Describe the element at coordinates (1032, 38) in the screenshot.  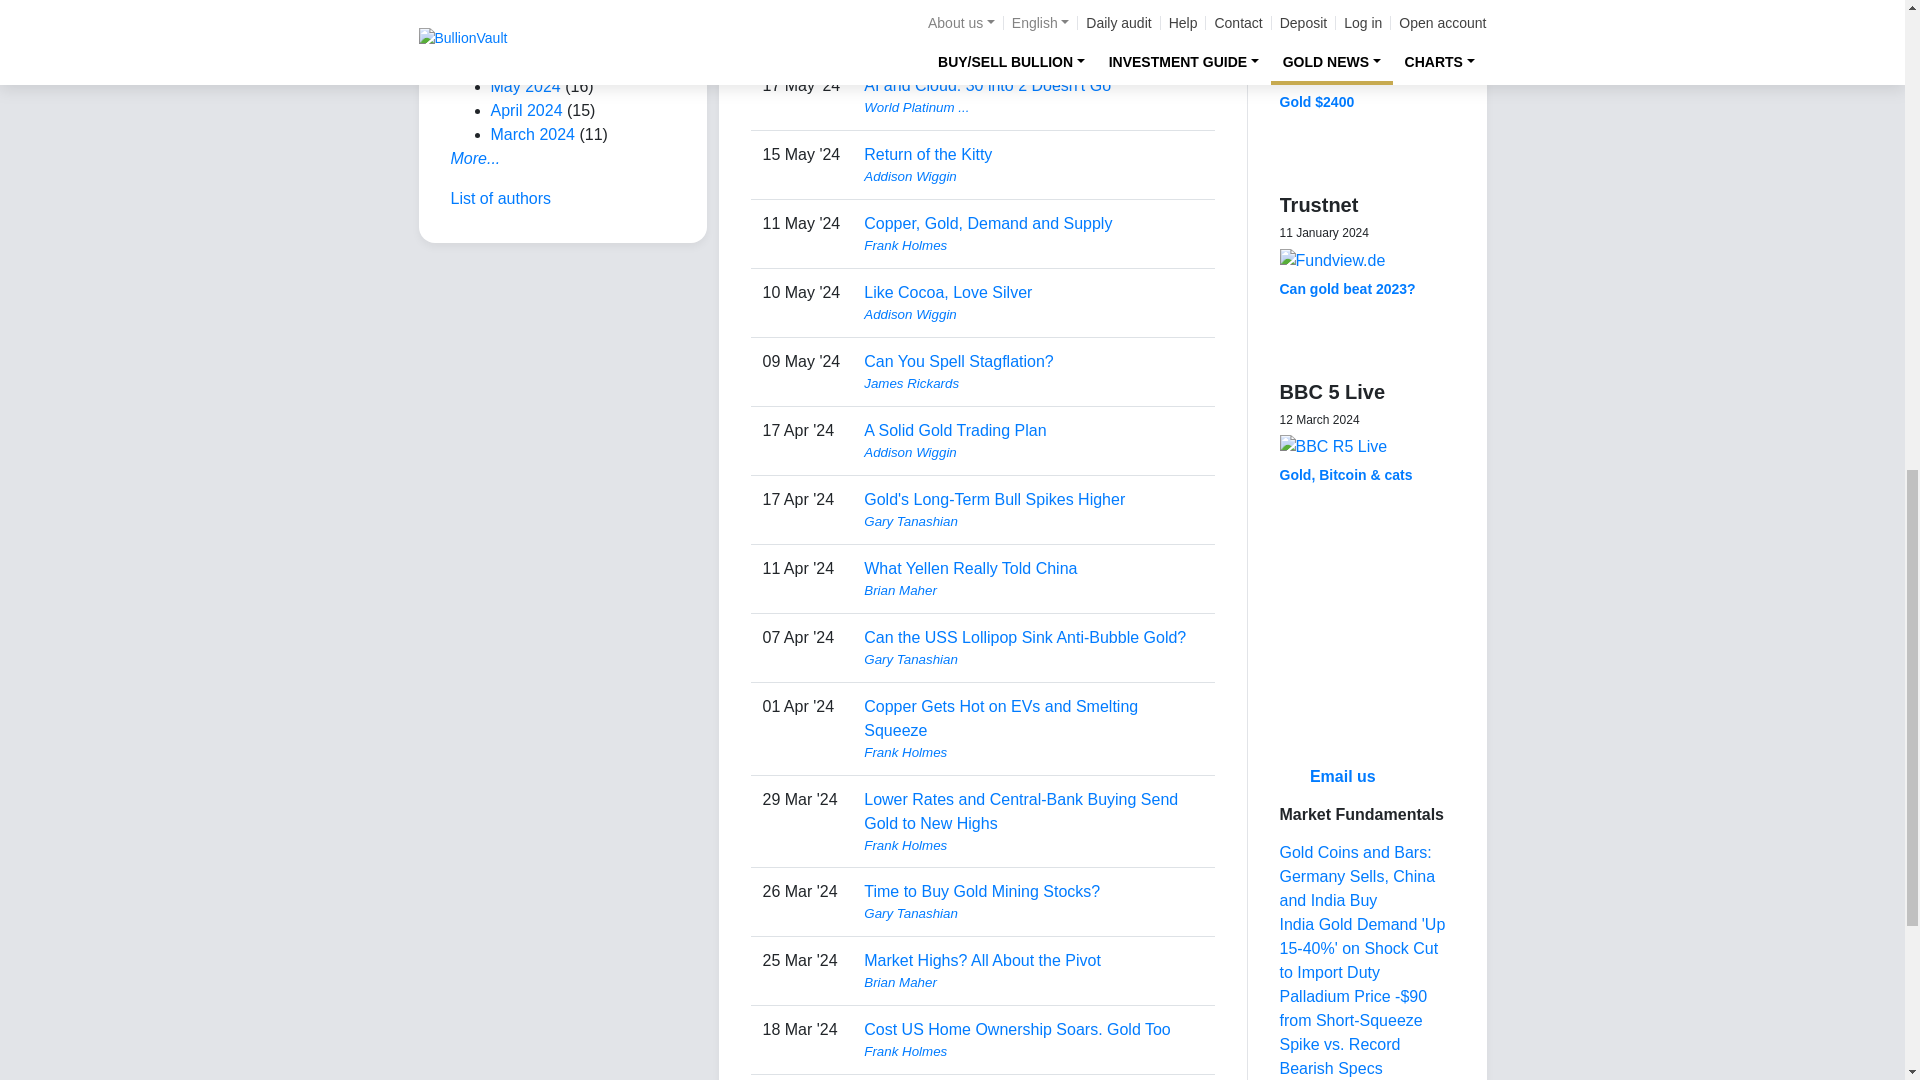
I see `View user profile.` at that location.